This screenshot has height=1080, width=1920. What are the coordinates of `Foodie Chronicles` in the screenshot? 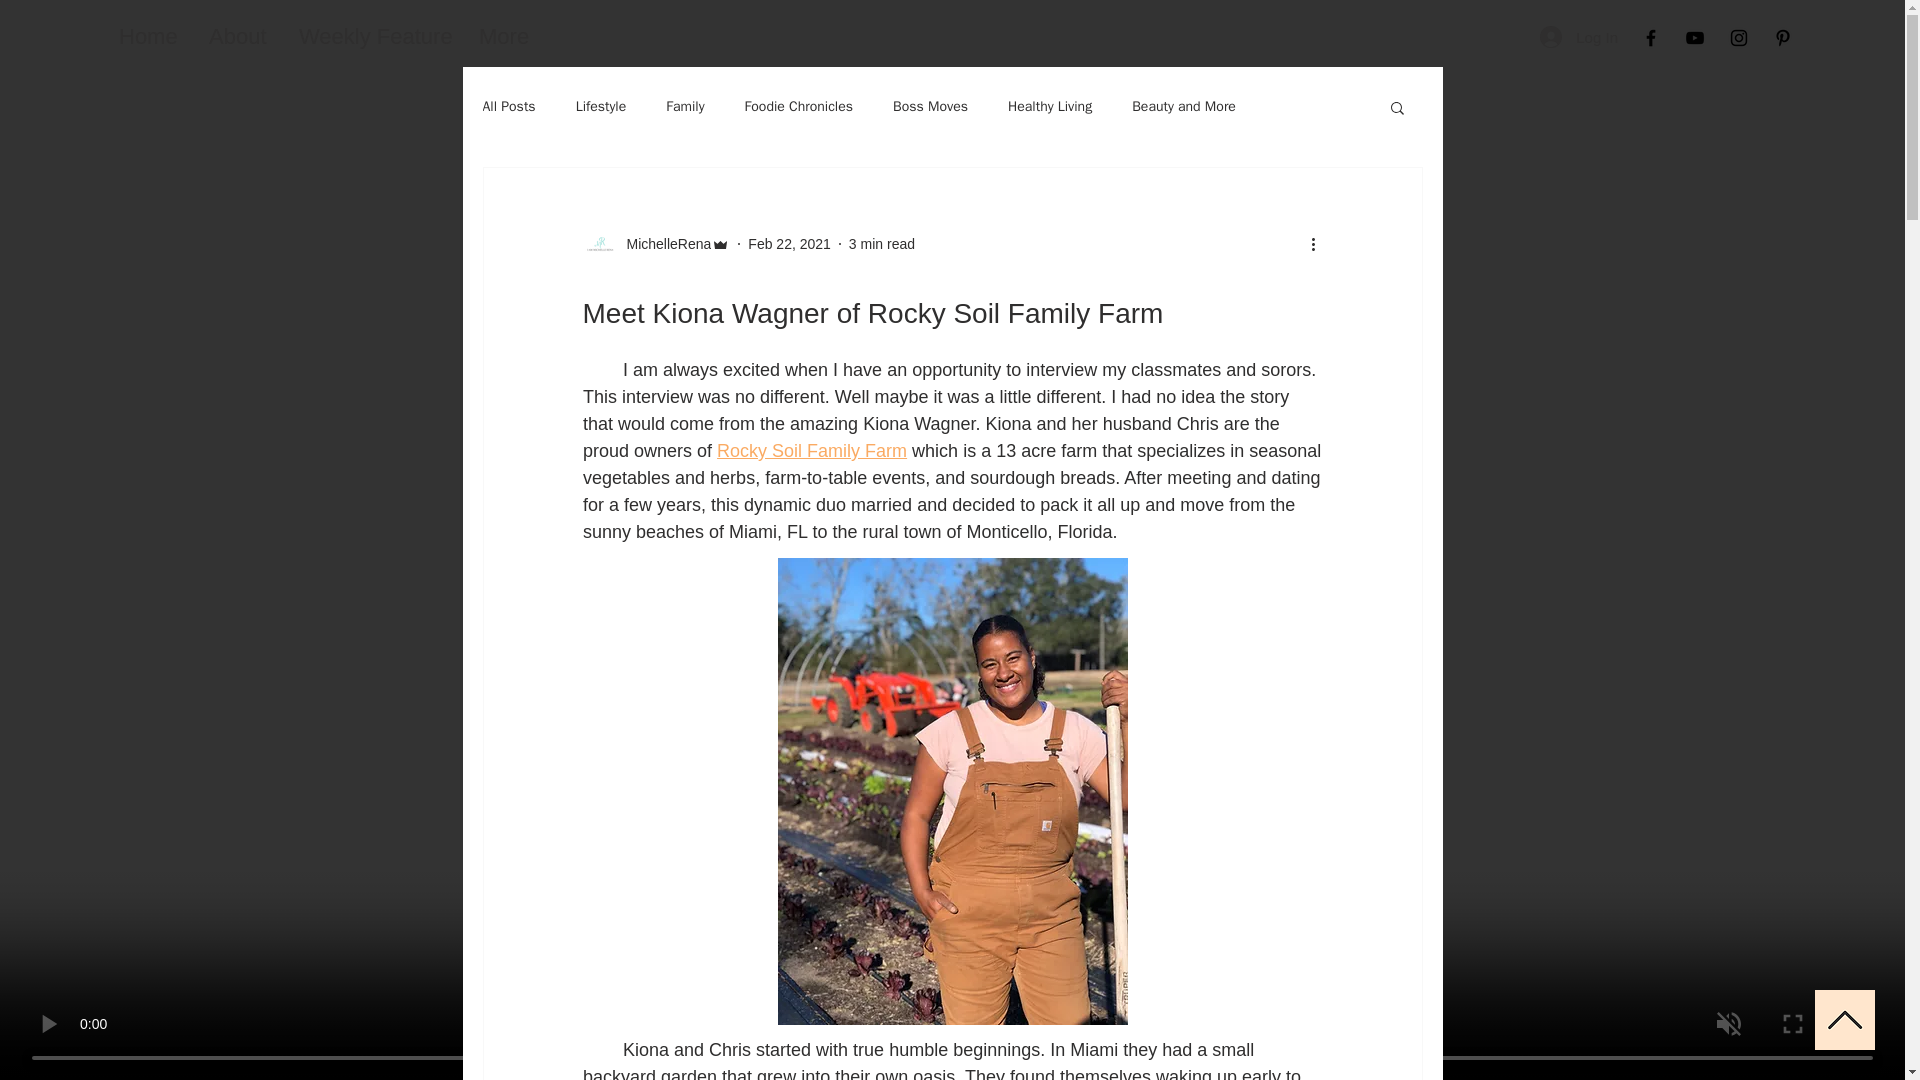 It's located at (798, 106).